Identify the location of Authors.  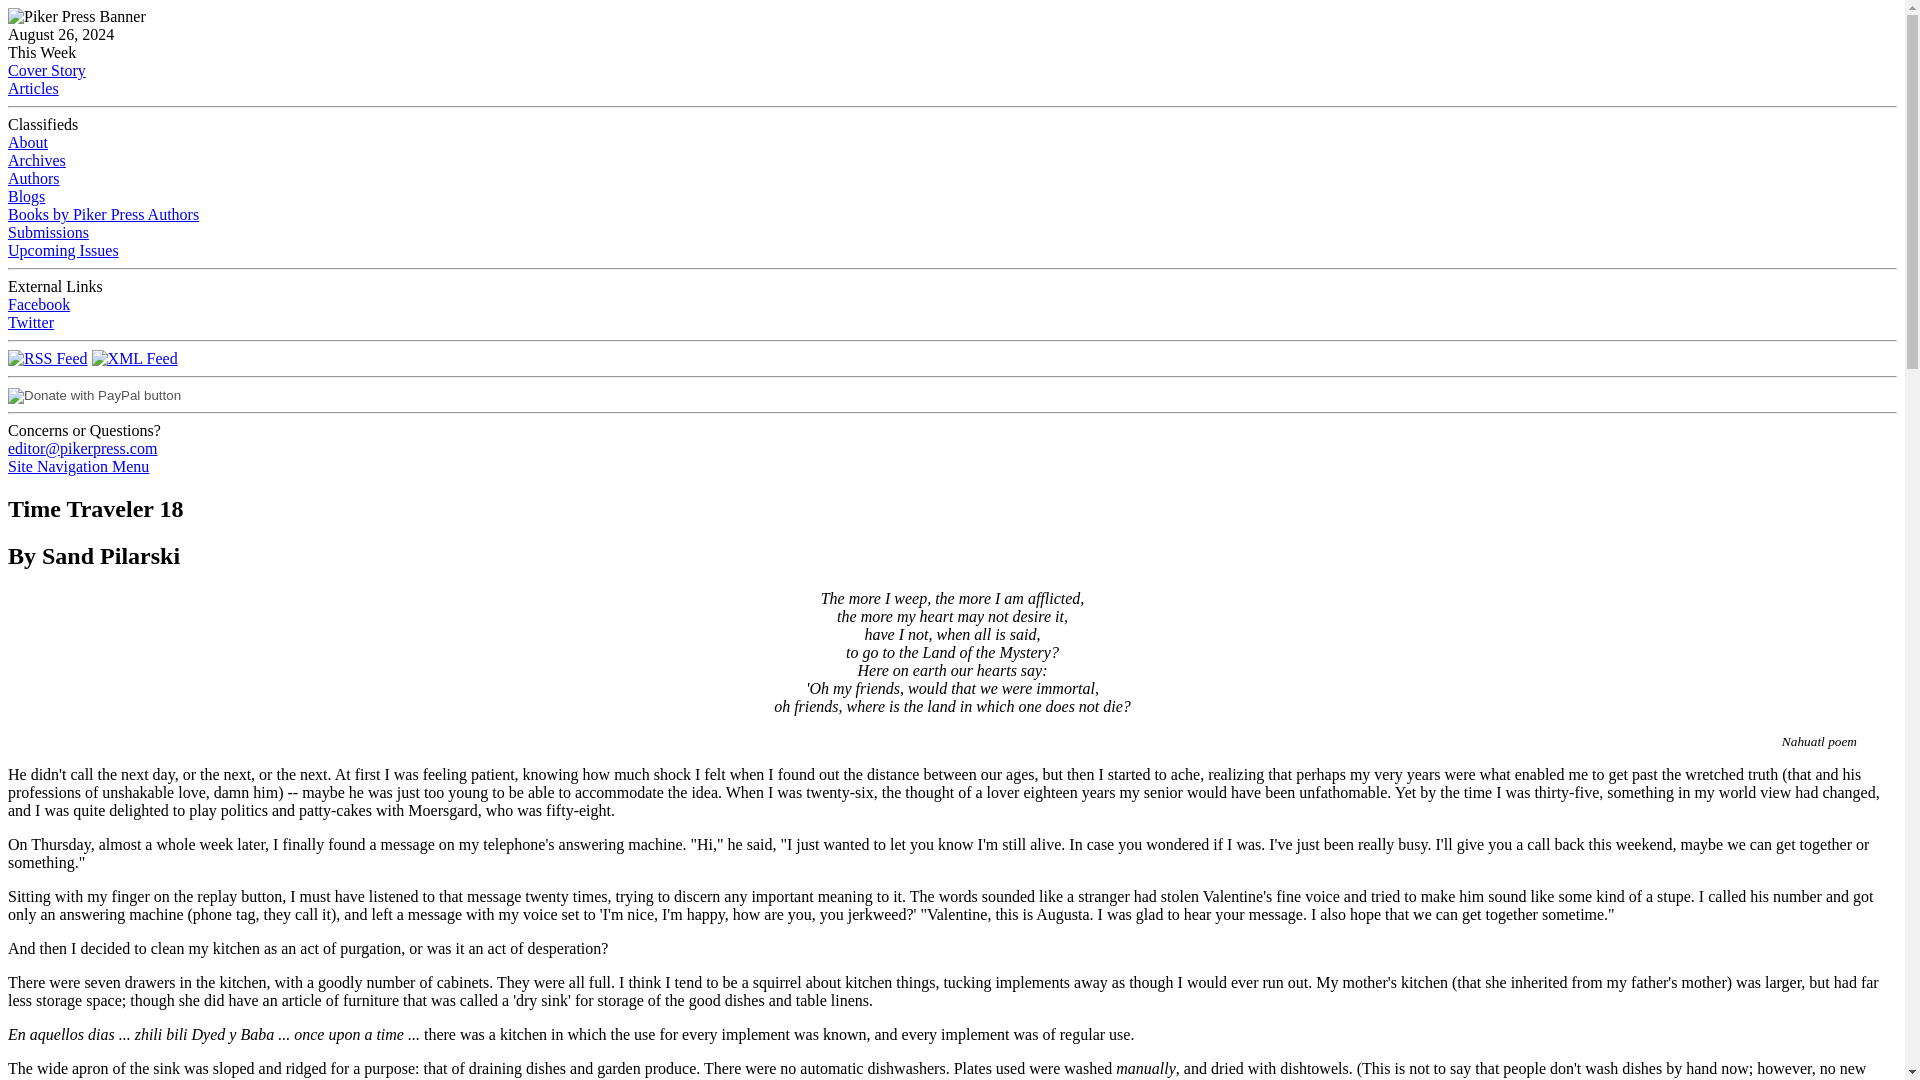
(33, 178).